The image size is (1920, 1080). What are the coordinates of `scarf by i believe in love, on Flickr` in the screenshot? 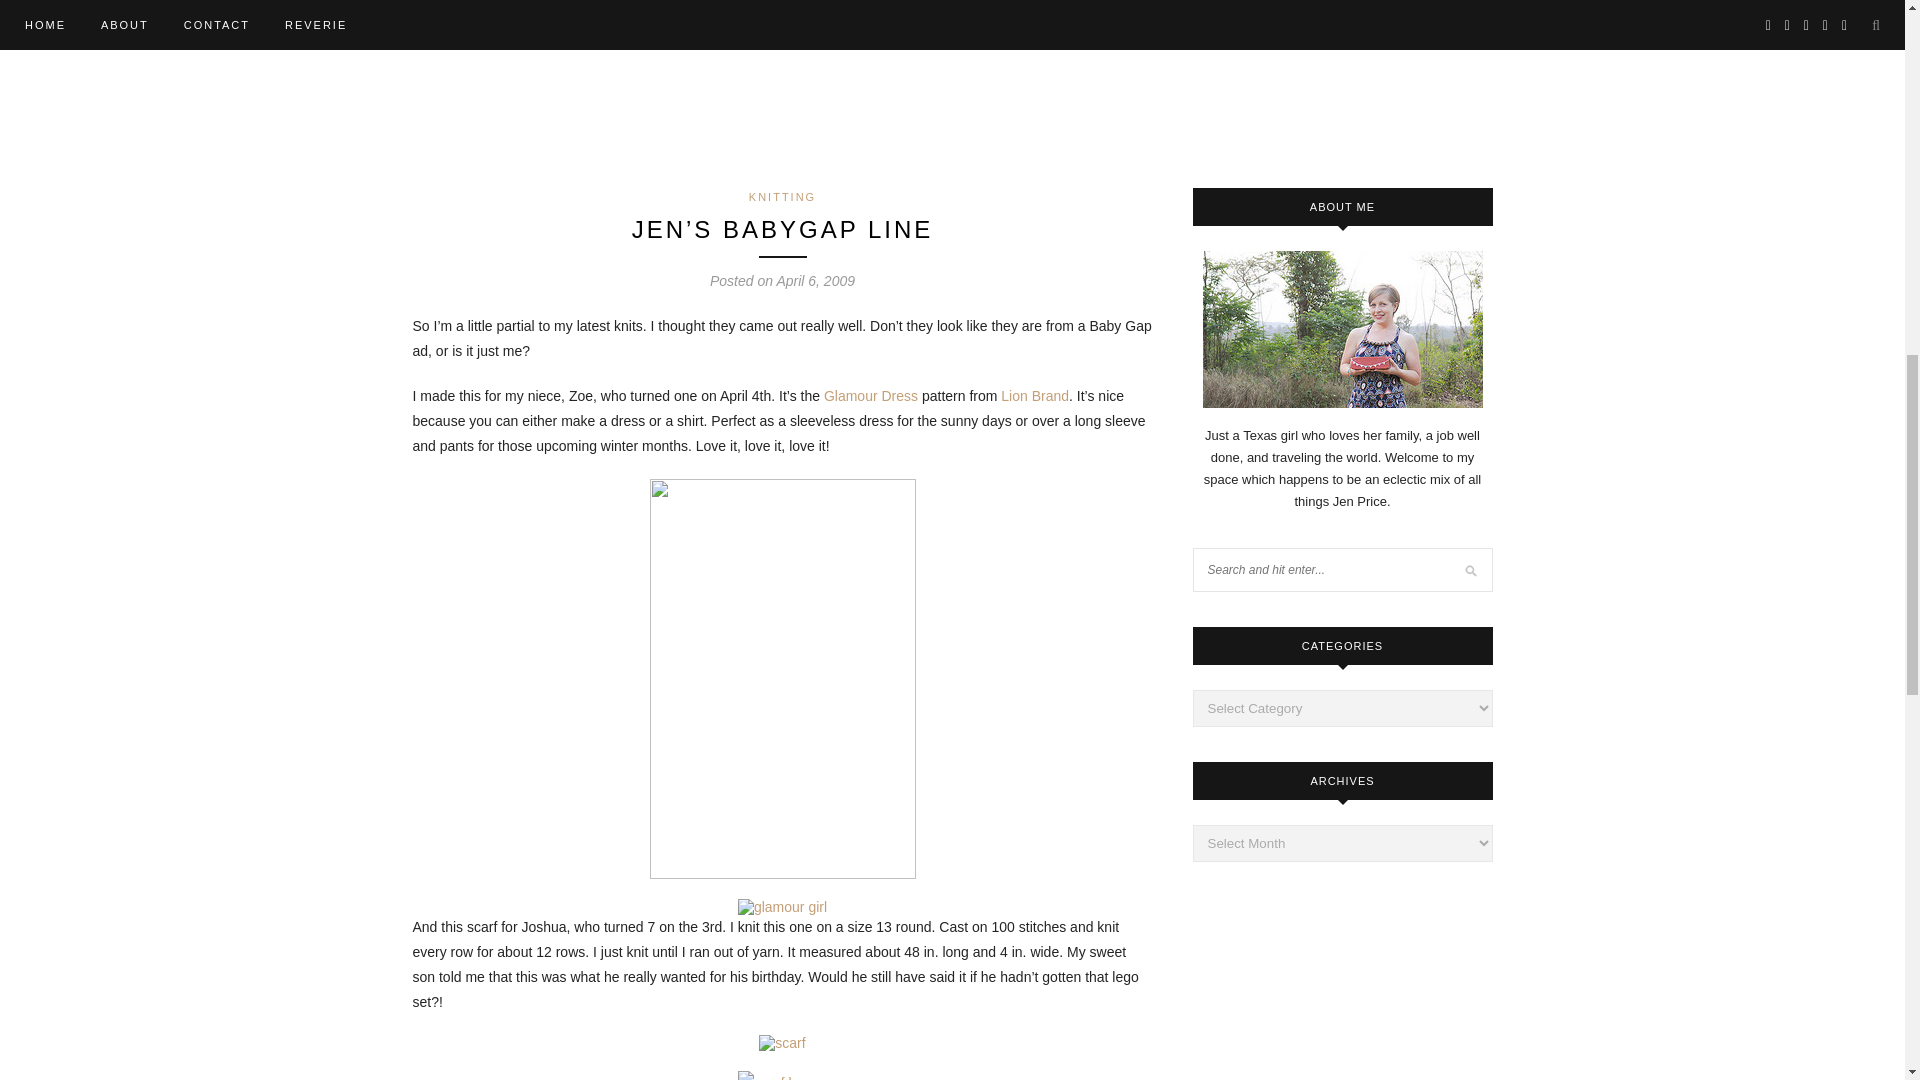 It's located at (781, 1042).